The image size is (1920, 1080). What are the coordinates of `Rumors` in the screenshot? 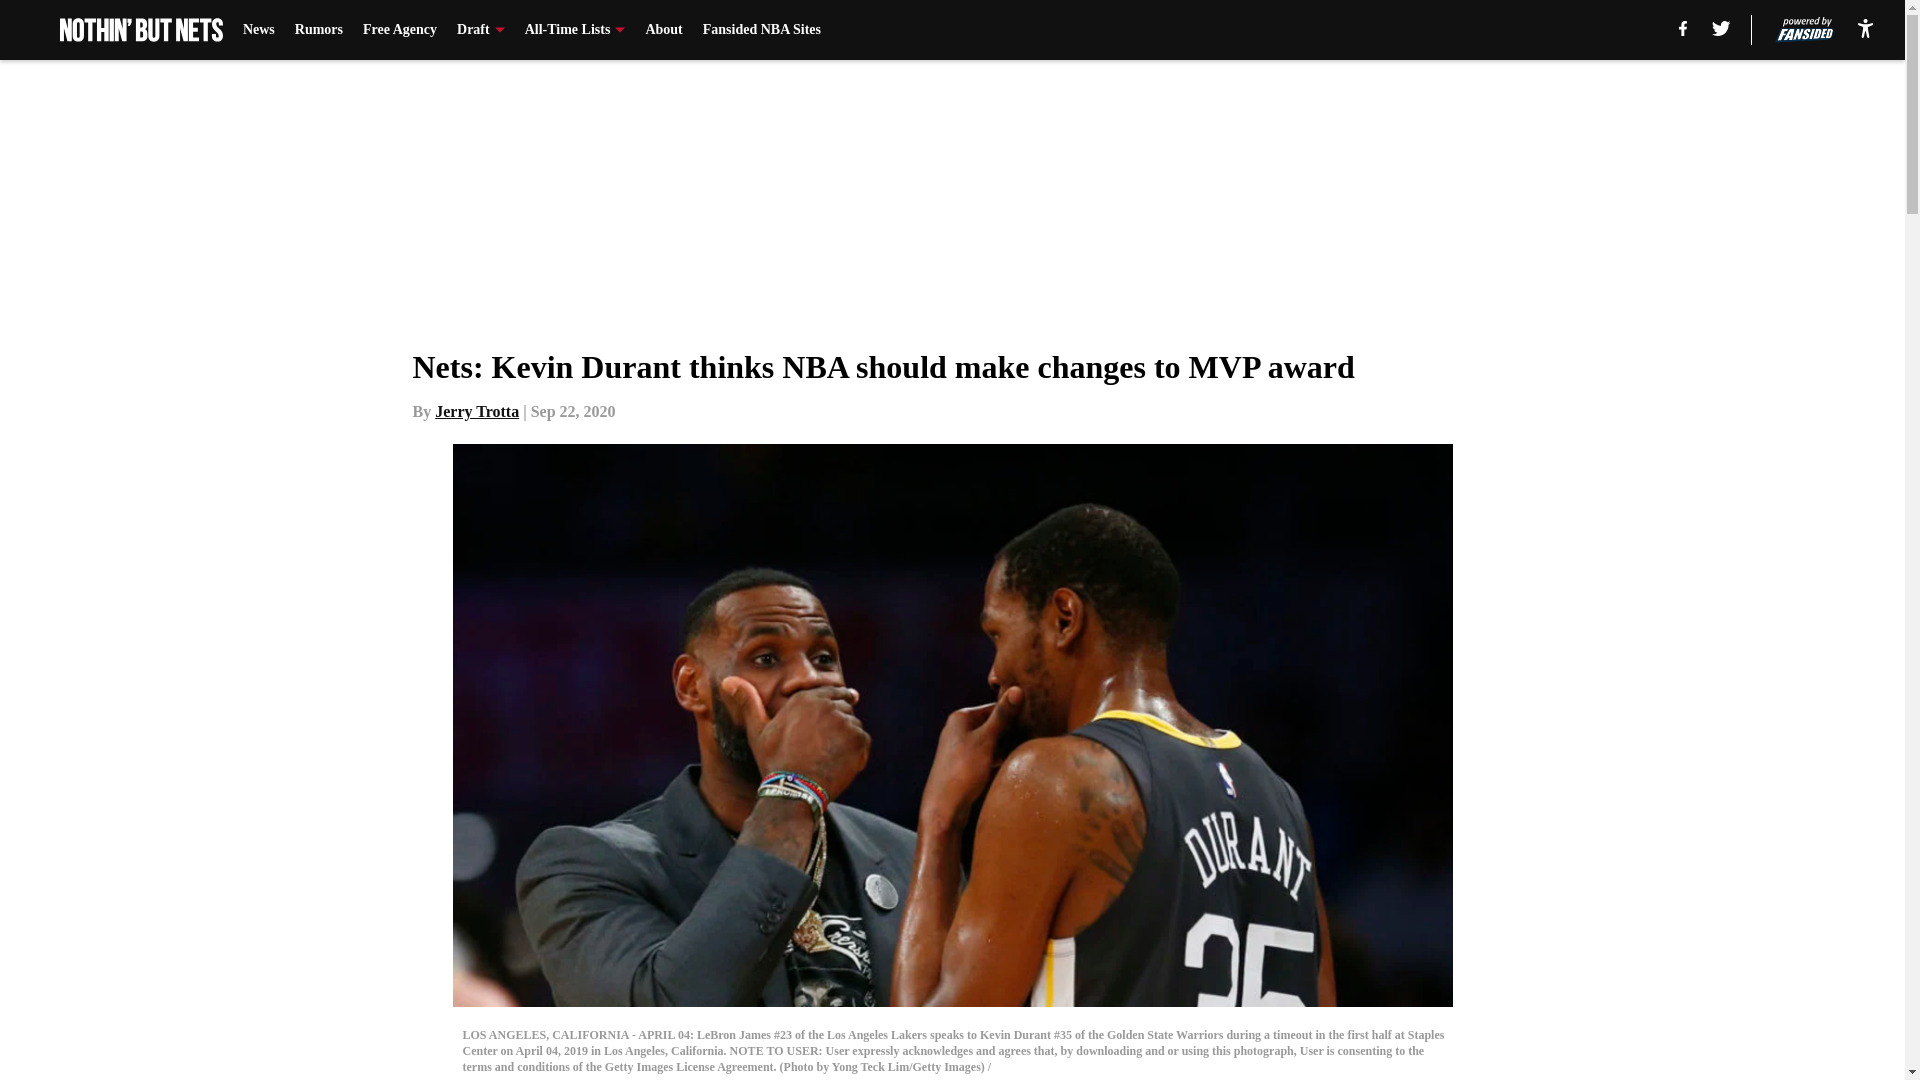 It's located at (319, 30).